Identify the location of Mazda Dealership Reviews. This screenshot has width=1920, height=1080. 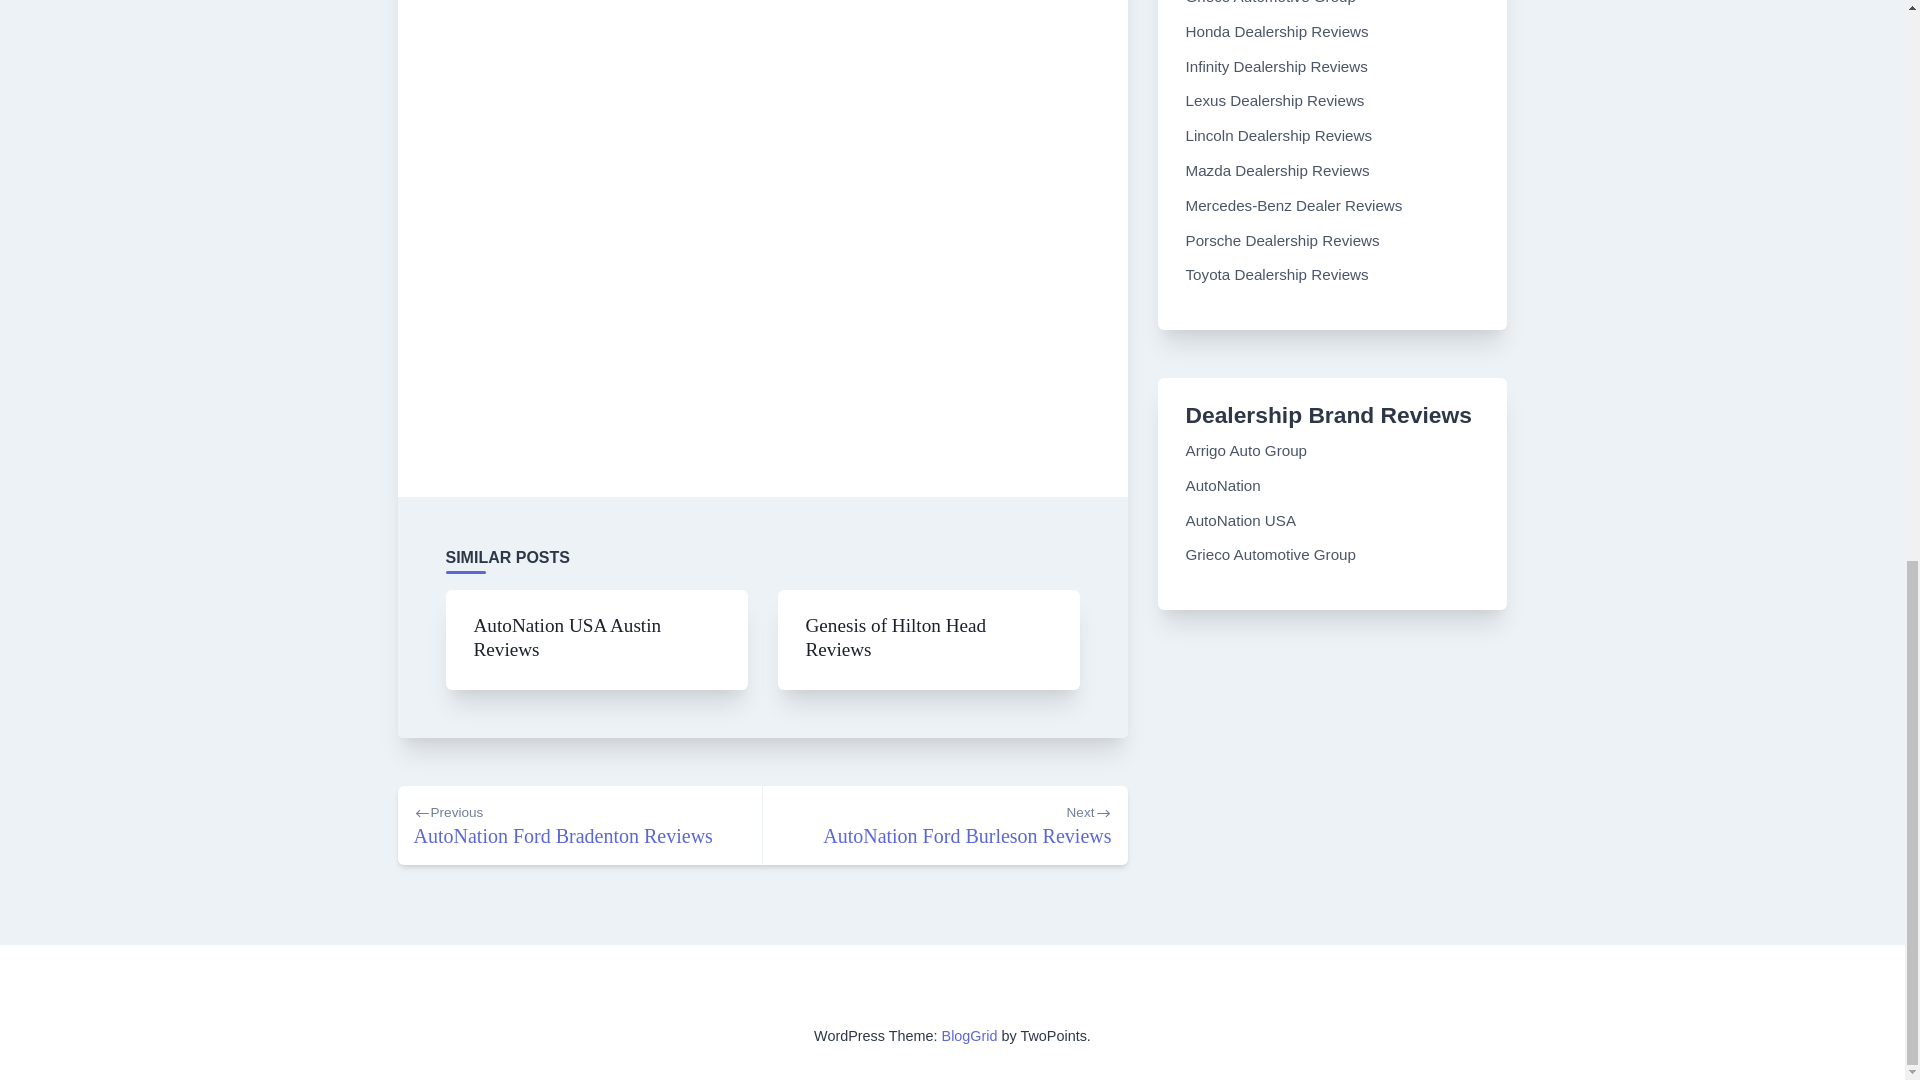
(896, 636).